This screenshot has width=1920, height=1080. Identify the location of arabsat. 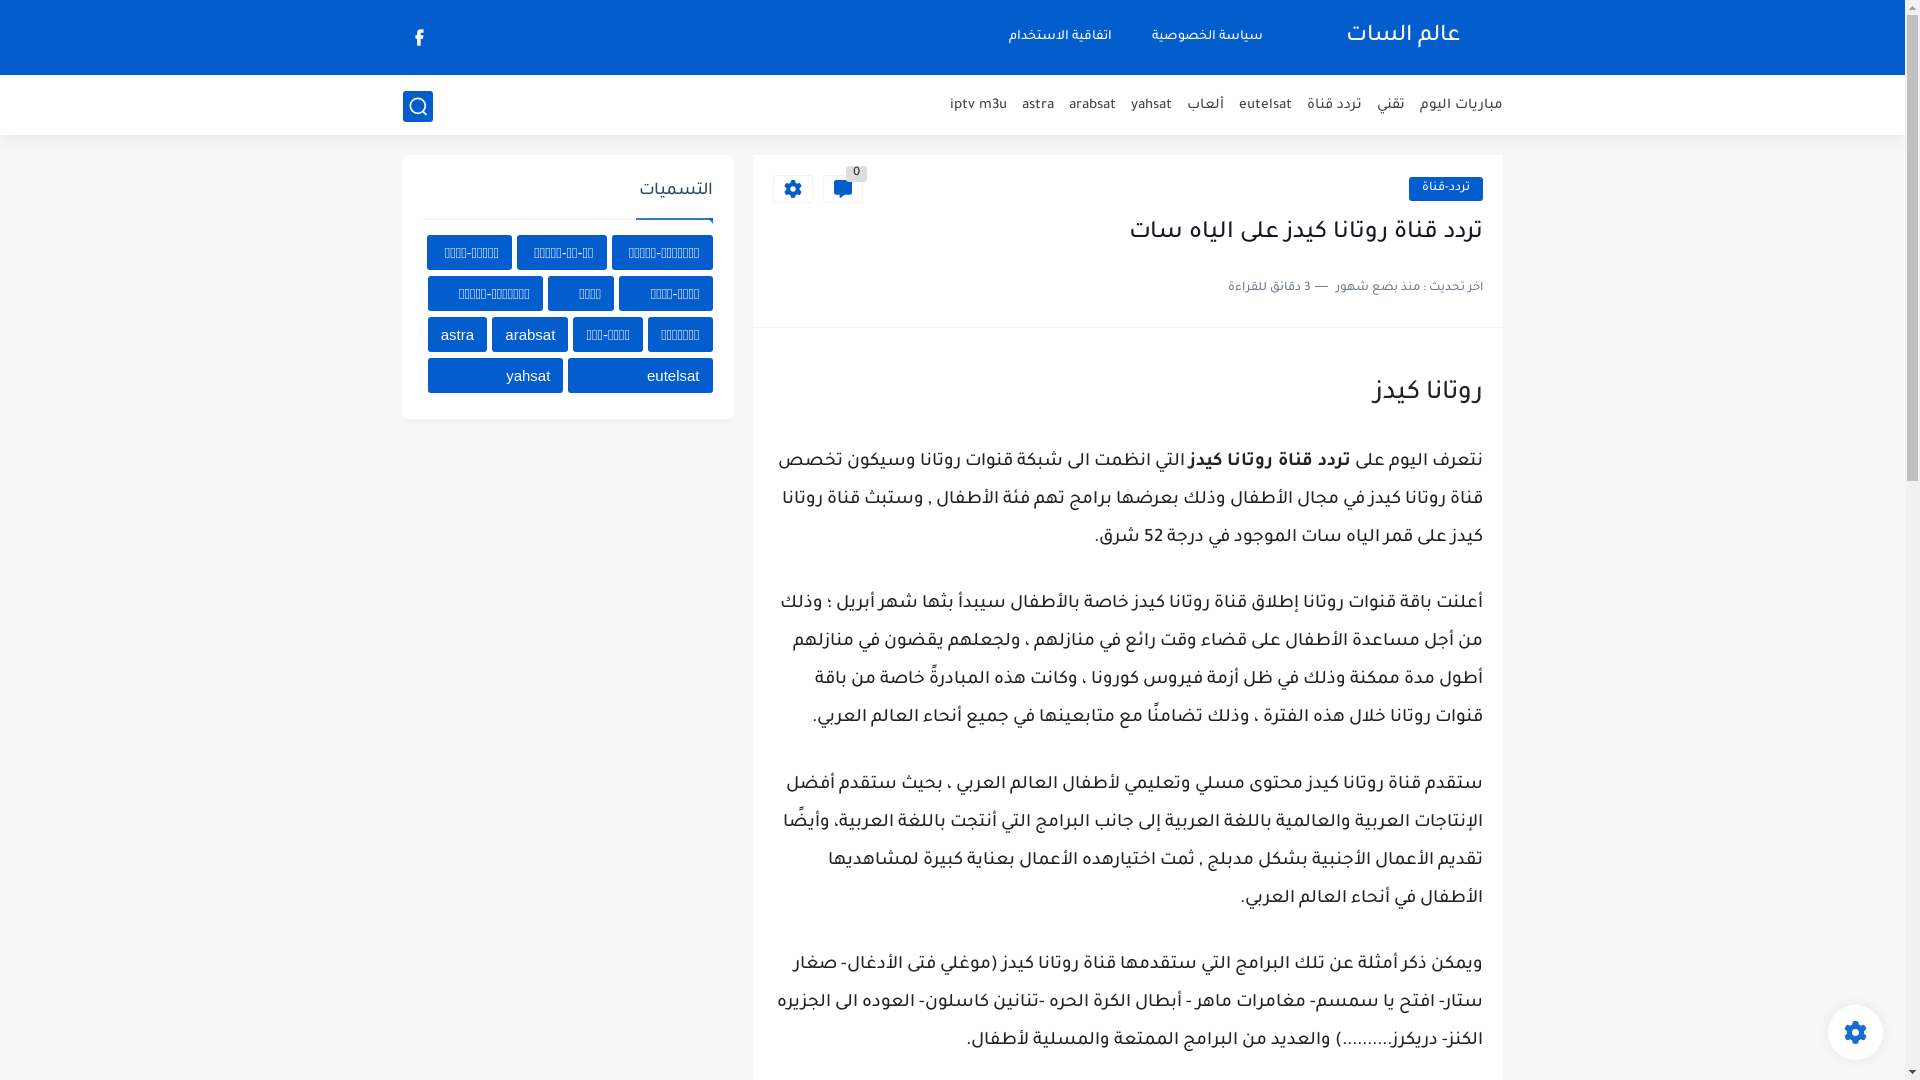
(530, 334).